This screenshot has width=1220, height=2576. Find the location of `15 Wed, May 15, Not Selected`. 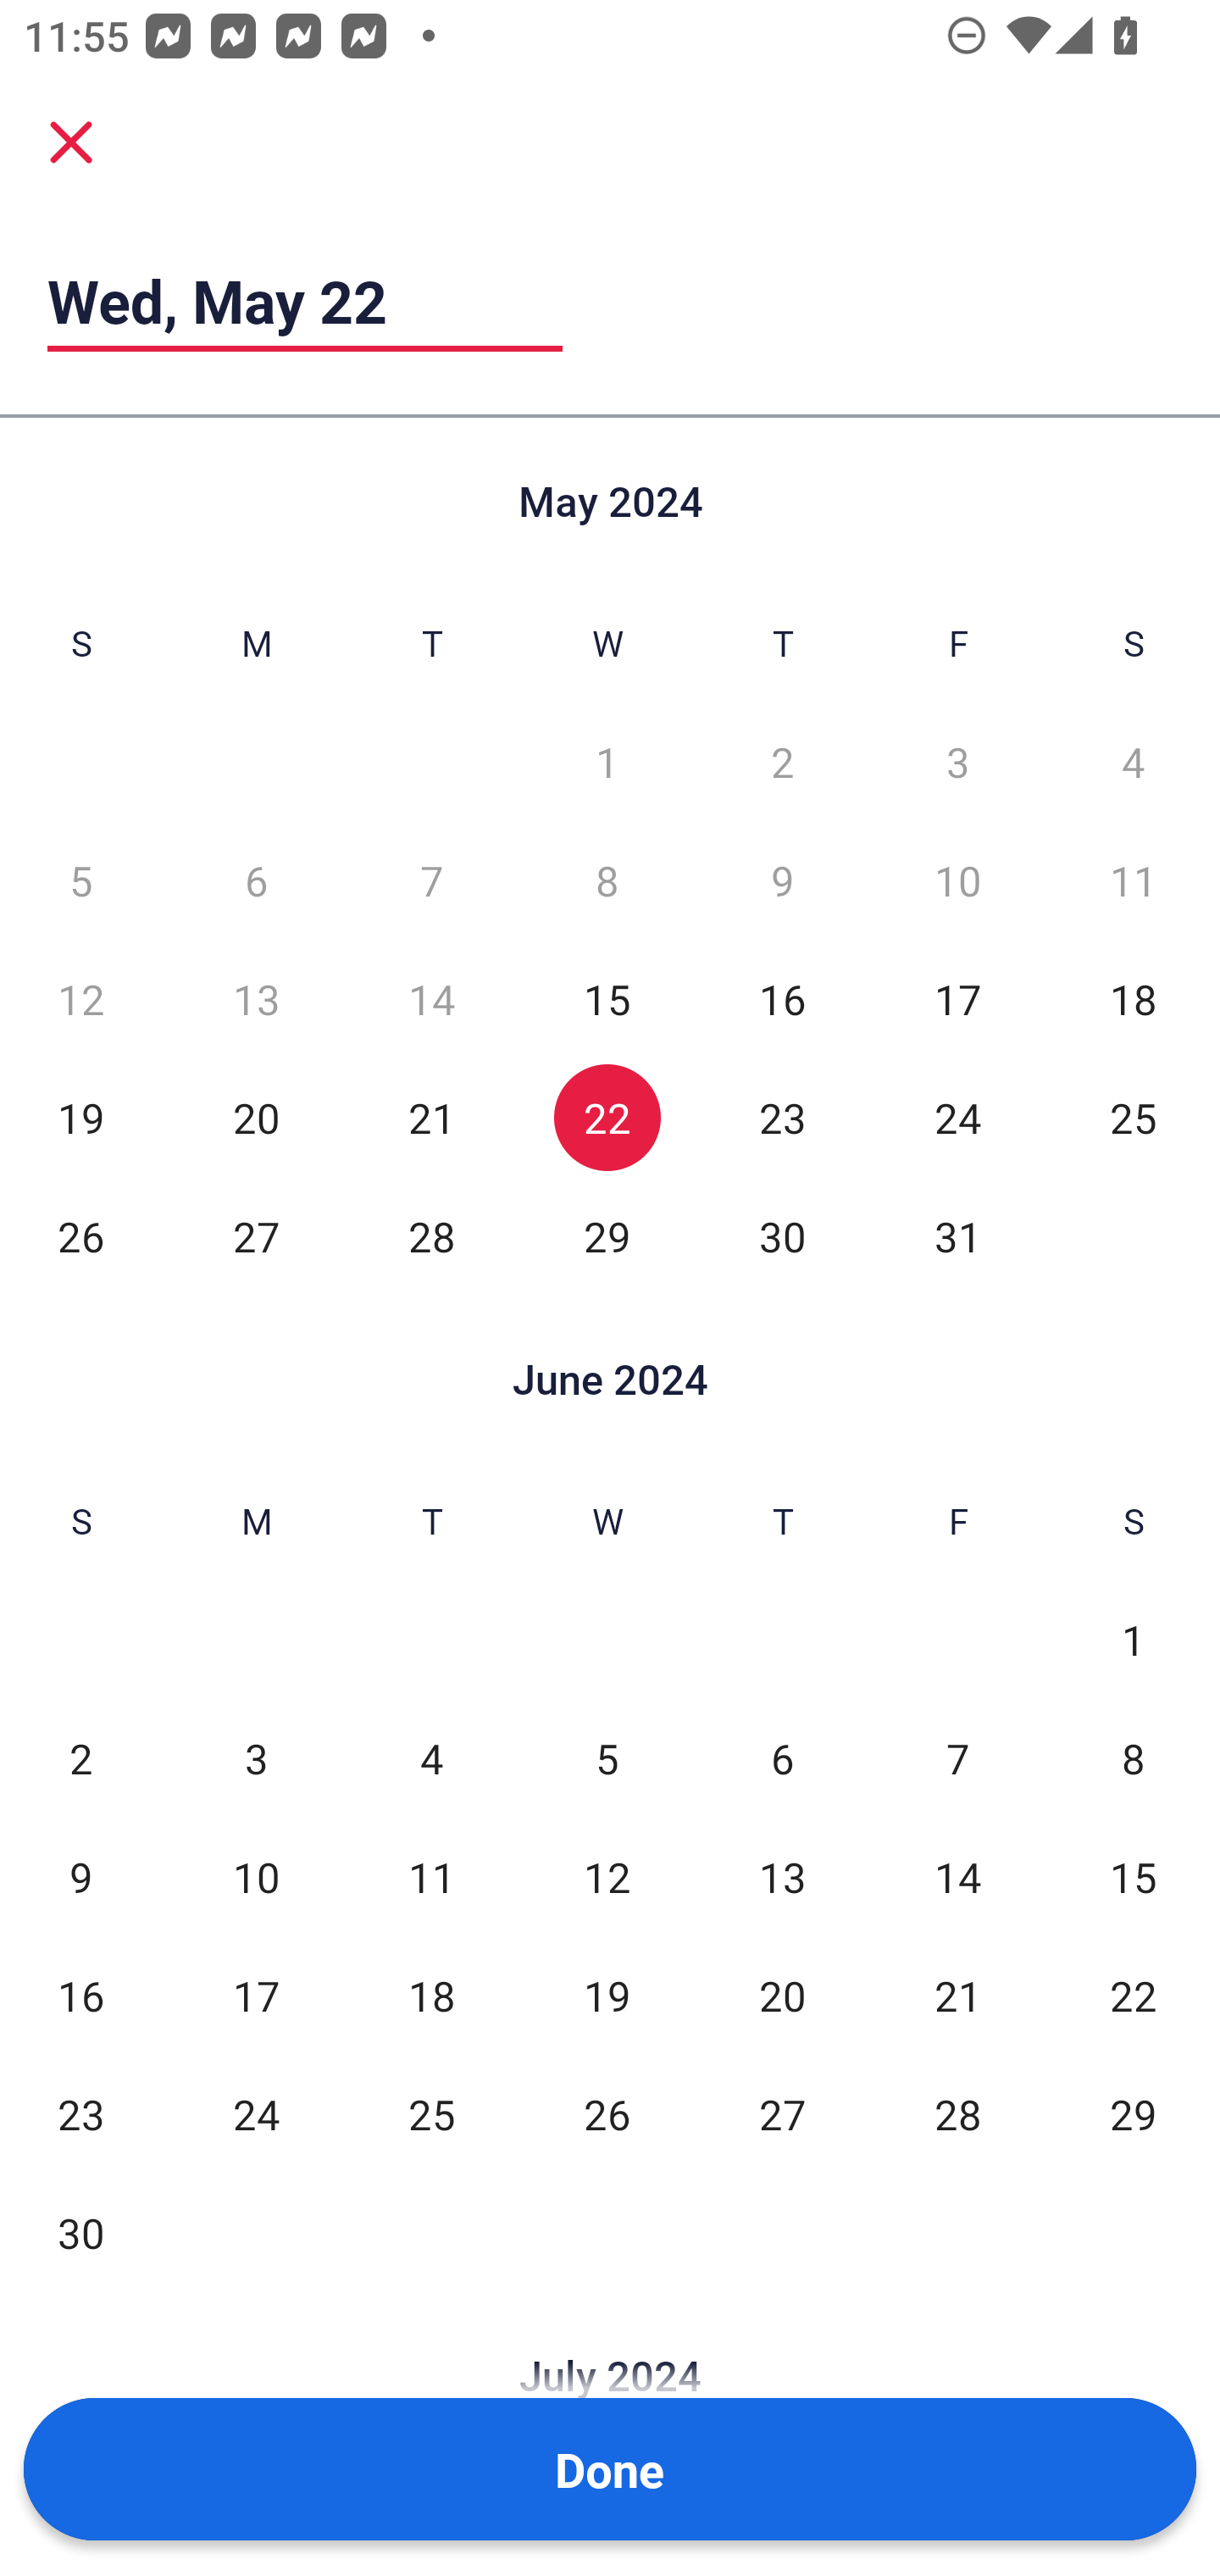

15 Wed, May 15, Not Selected is located at coordinates (607, 999).